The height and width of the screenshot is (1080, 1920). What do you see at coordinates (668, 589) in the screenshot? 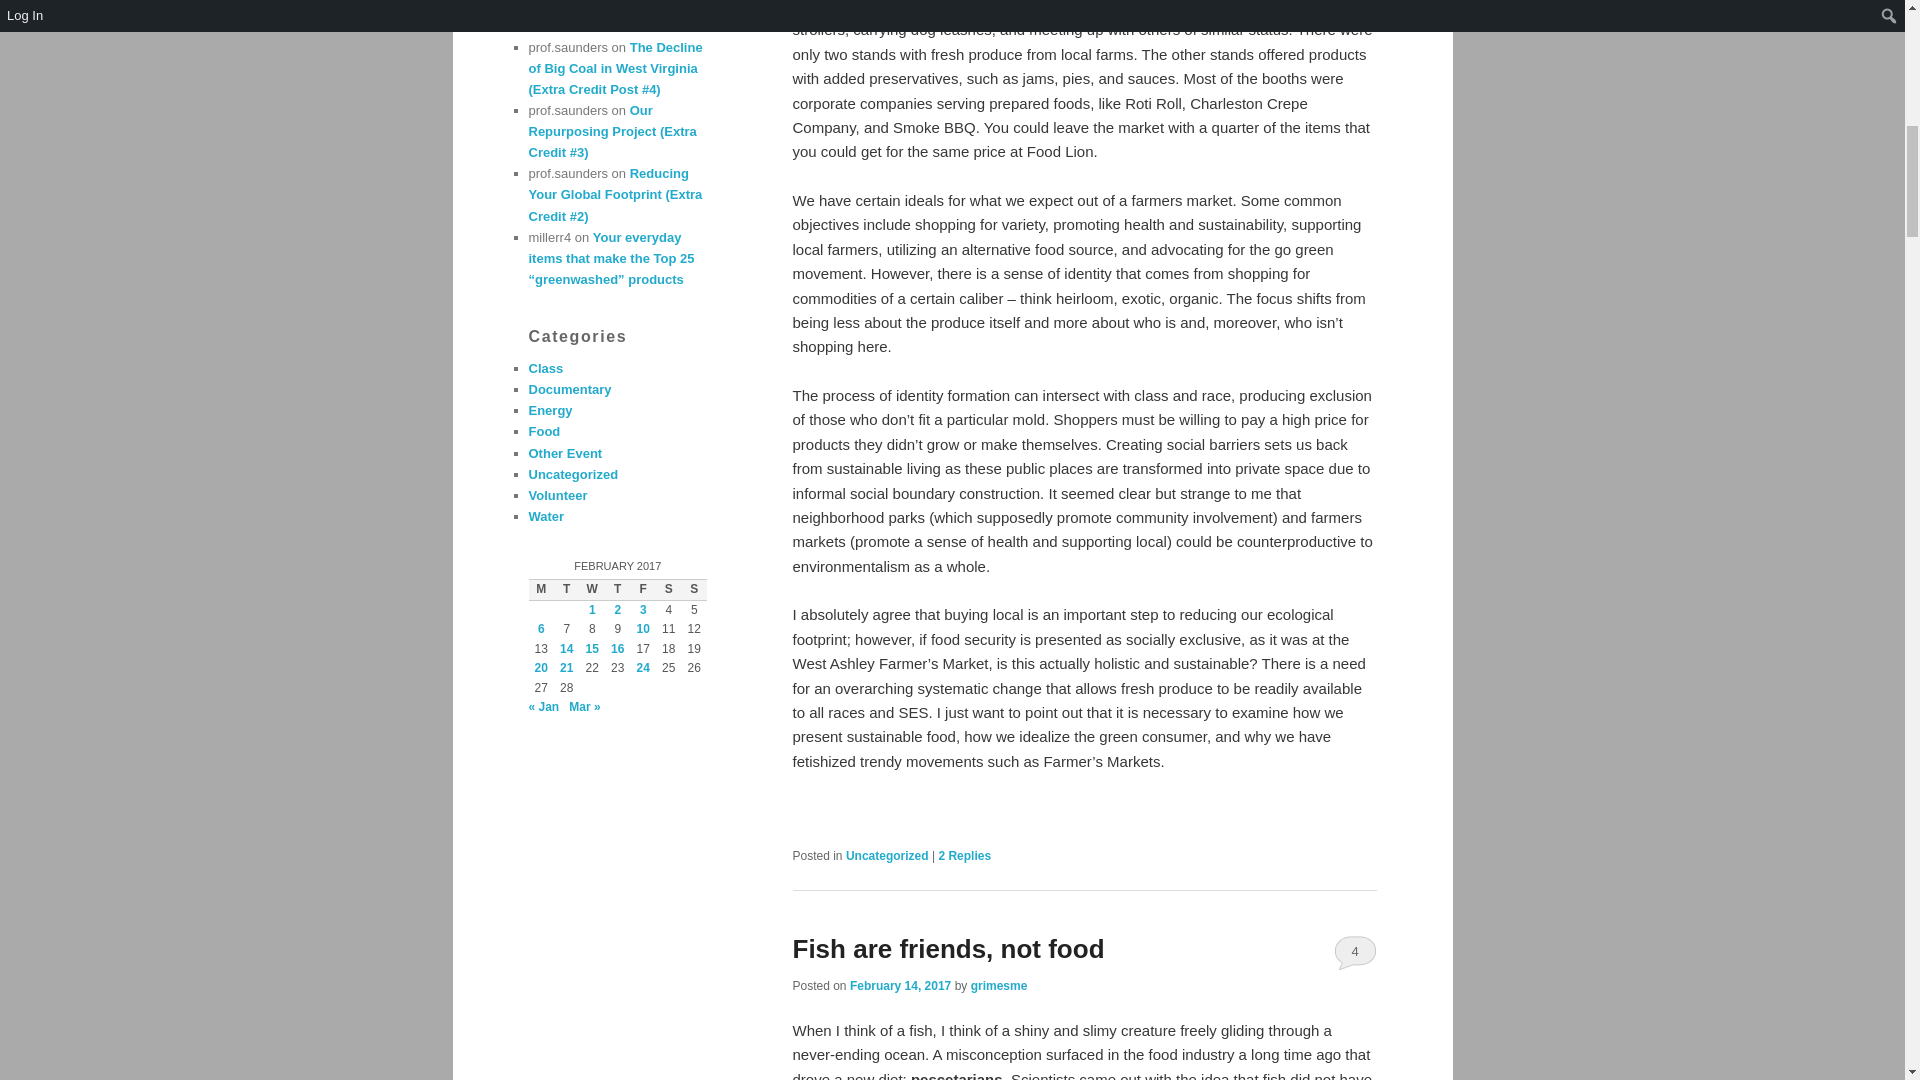
I see `Saturday` at bounding box center [668, 589].